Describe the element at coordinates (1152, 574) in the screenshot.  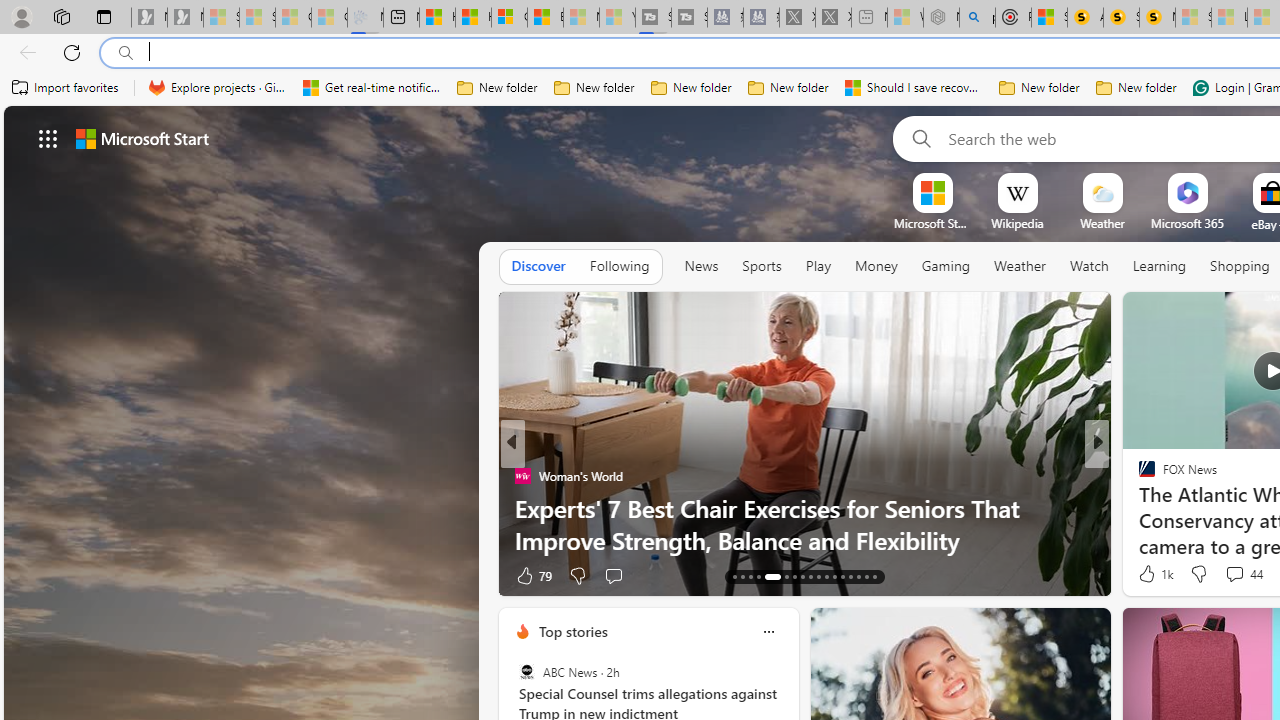
I see `128 Like` at that location.